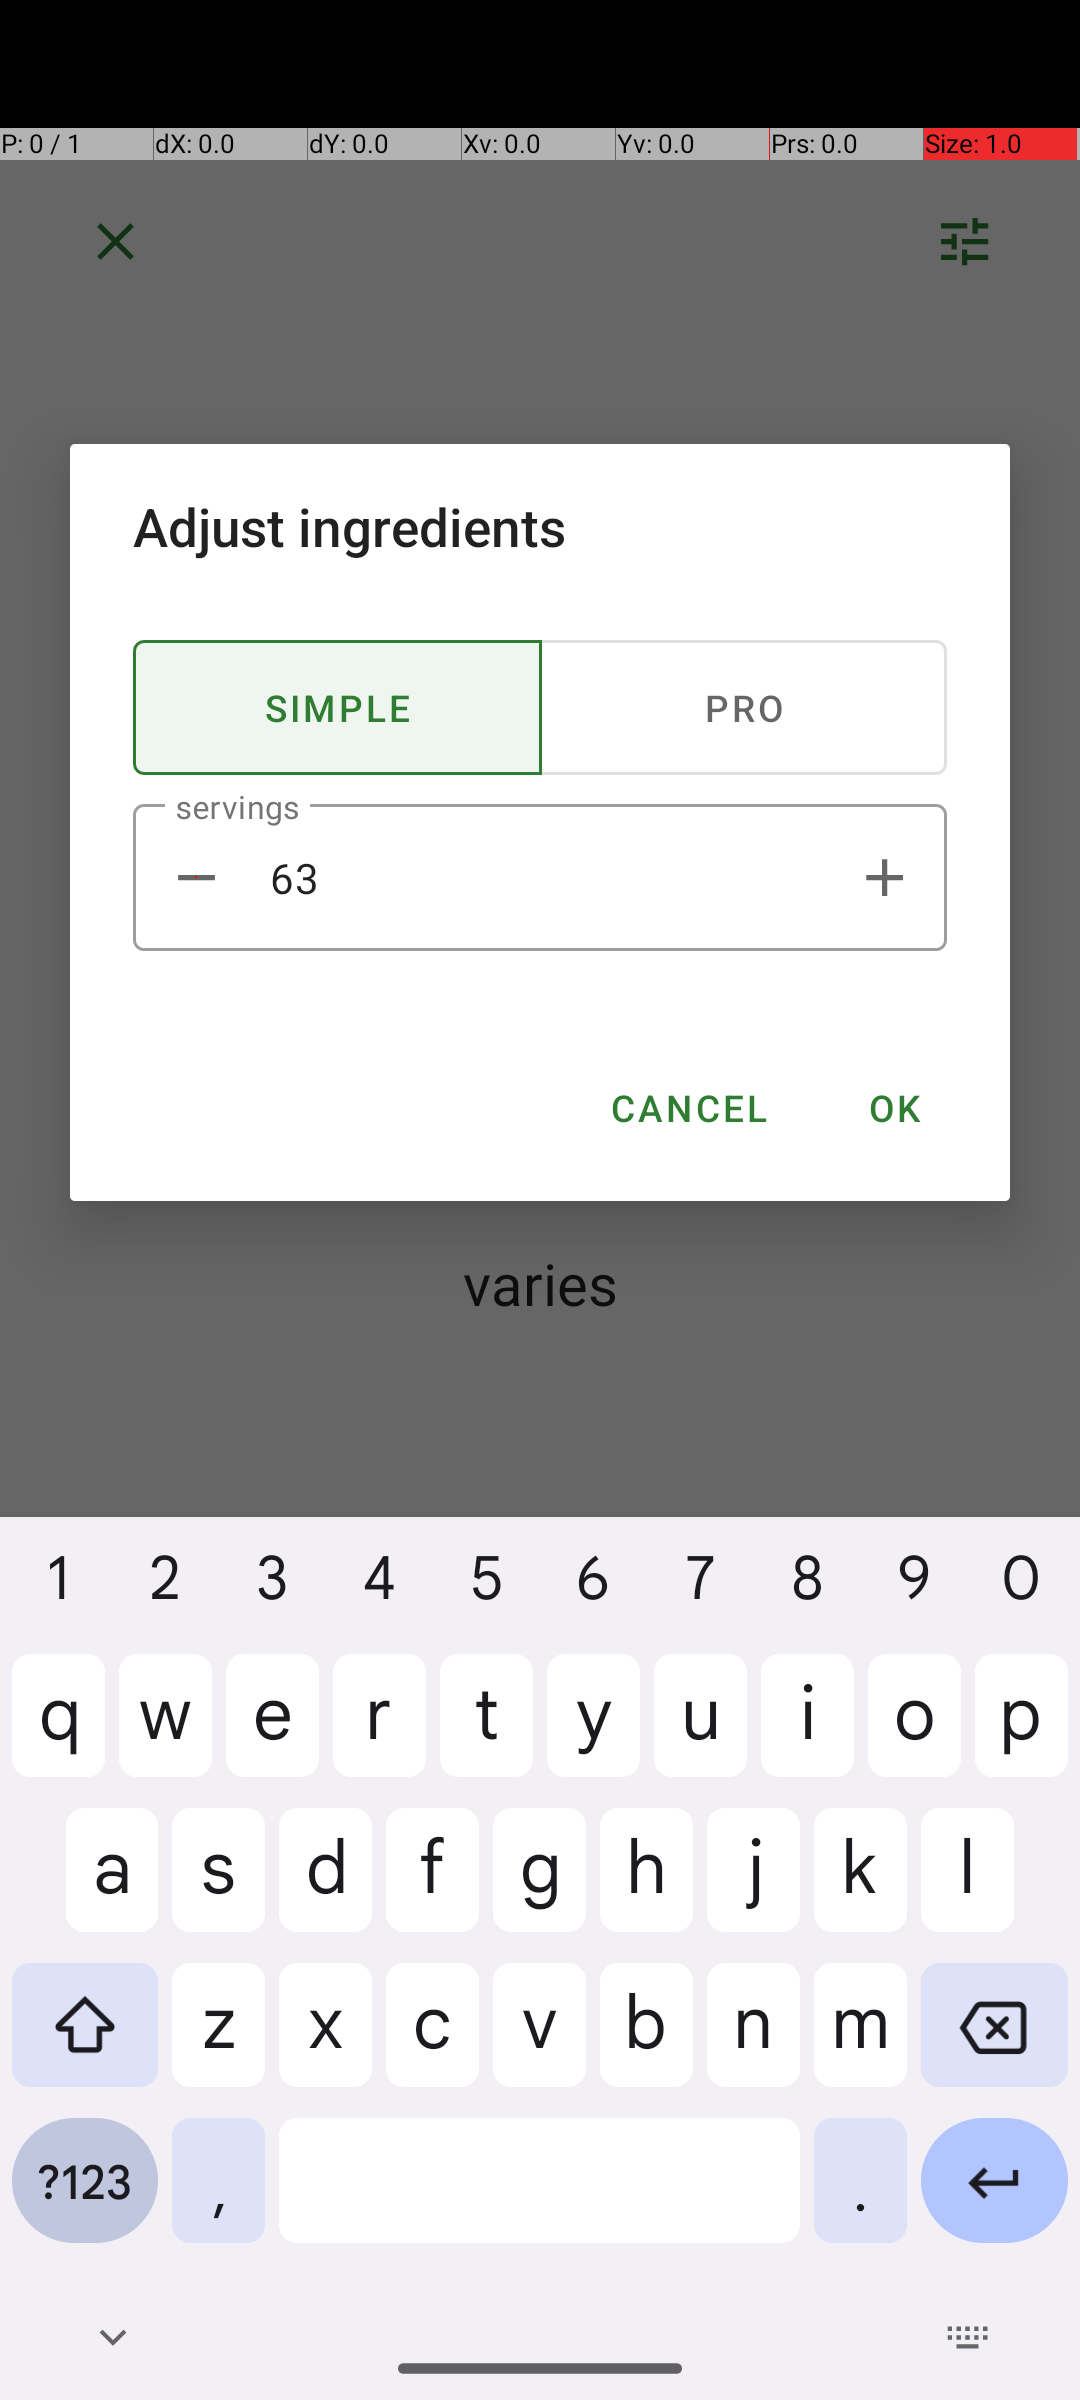 Image resolution: width=1080 pixels, height=2400 pixels. What do you see at coordinates (540, 878) in the screenshot?
I see `63` at bounding box center [540, 878].